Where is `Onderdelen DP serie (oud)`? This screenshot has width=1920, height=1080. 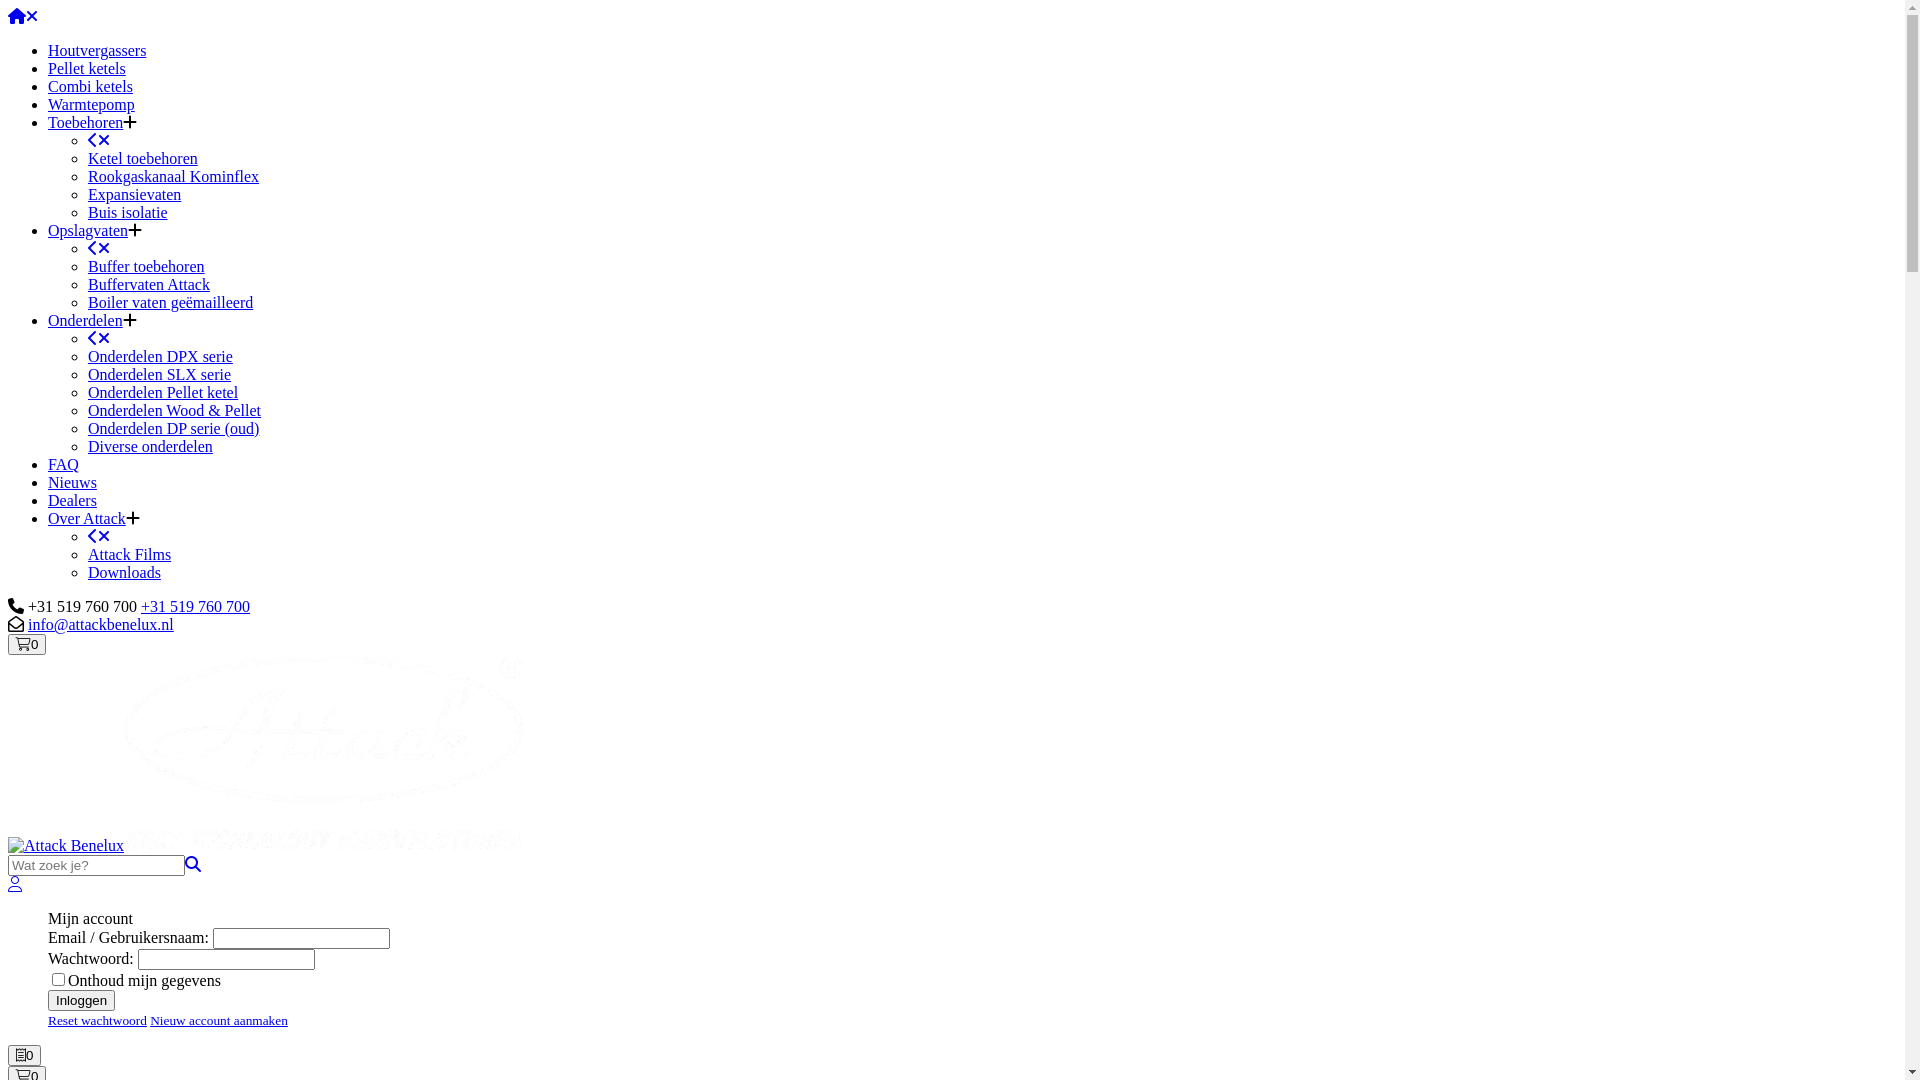 Onderdelen DP serie (oud) is located at coordinates (174, 428).